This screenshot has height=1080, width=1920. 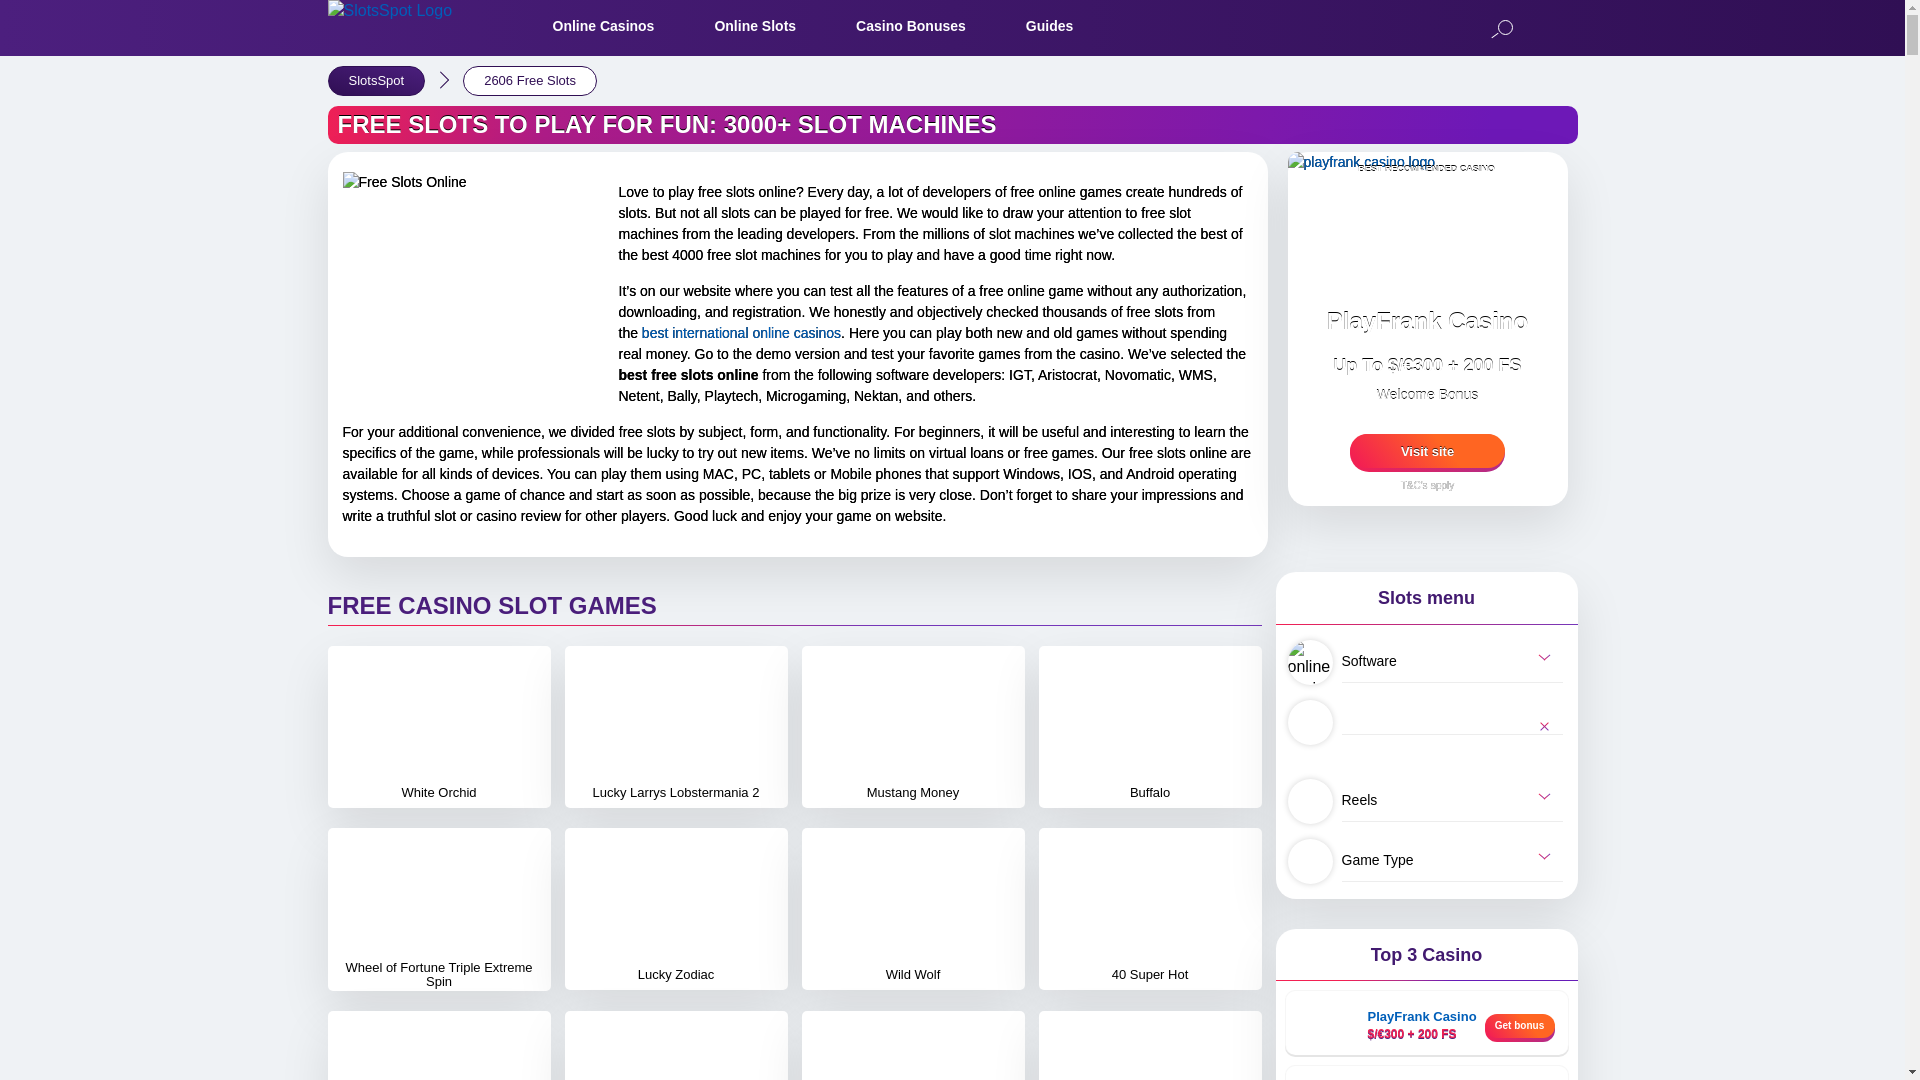 I want to click on play Mustang Money slot machine, so click(x=912, y=726).